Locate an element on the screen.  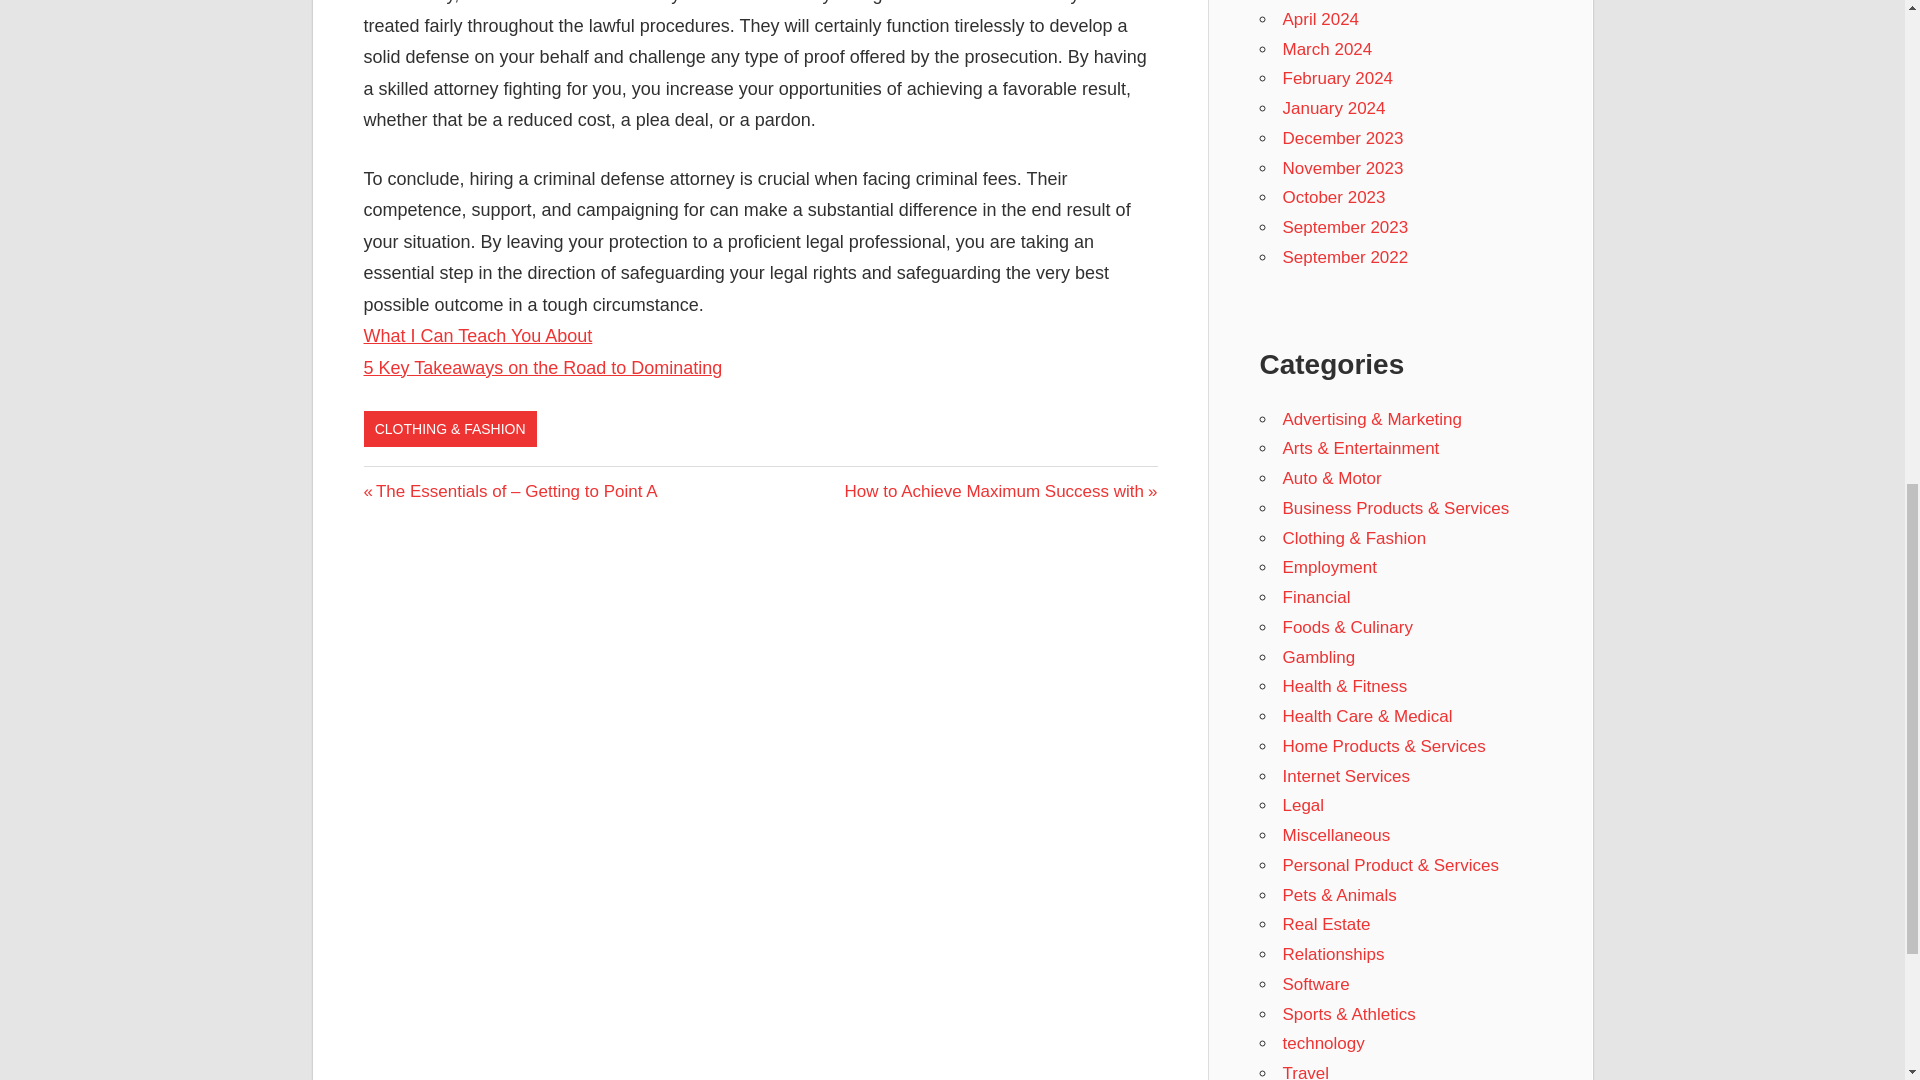
September 2023 is located at coordinates (1344, 227).